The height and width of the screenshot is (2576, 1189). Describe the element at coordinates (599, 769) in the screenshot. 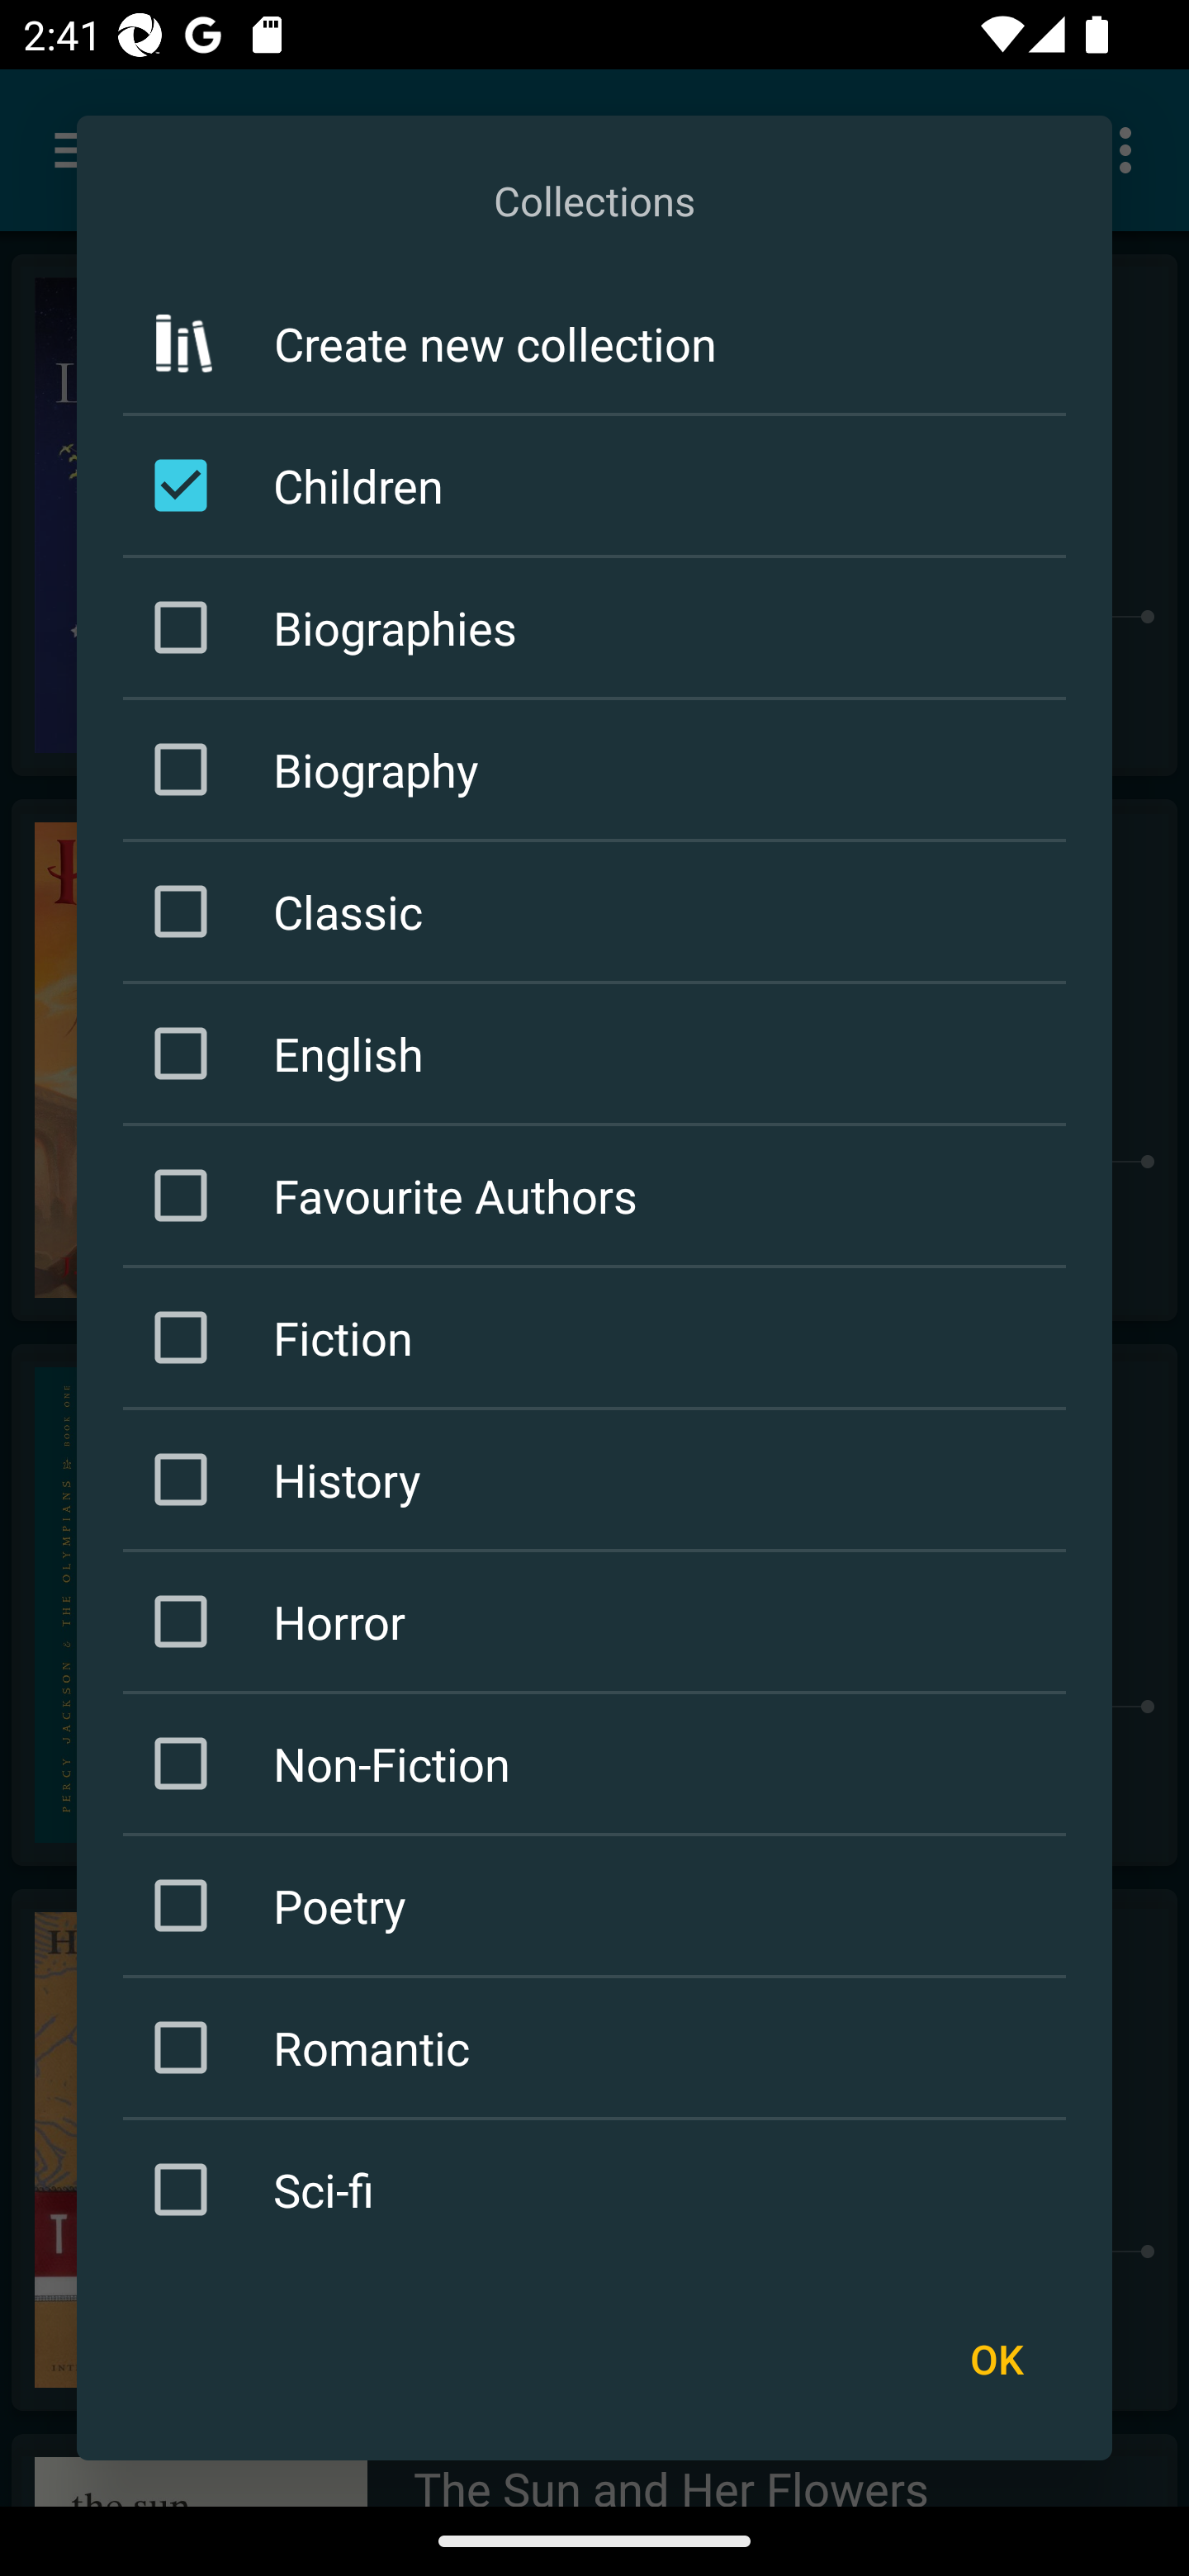

I see `Biography` at that location.